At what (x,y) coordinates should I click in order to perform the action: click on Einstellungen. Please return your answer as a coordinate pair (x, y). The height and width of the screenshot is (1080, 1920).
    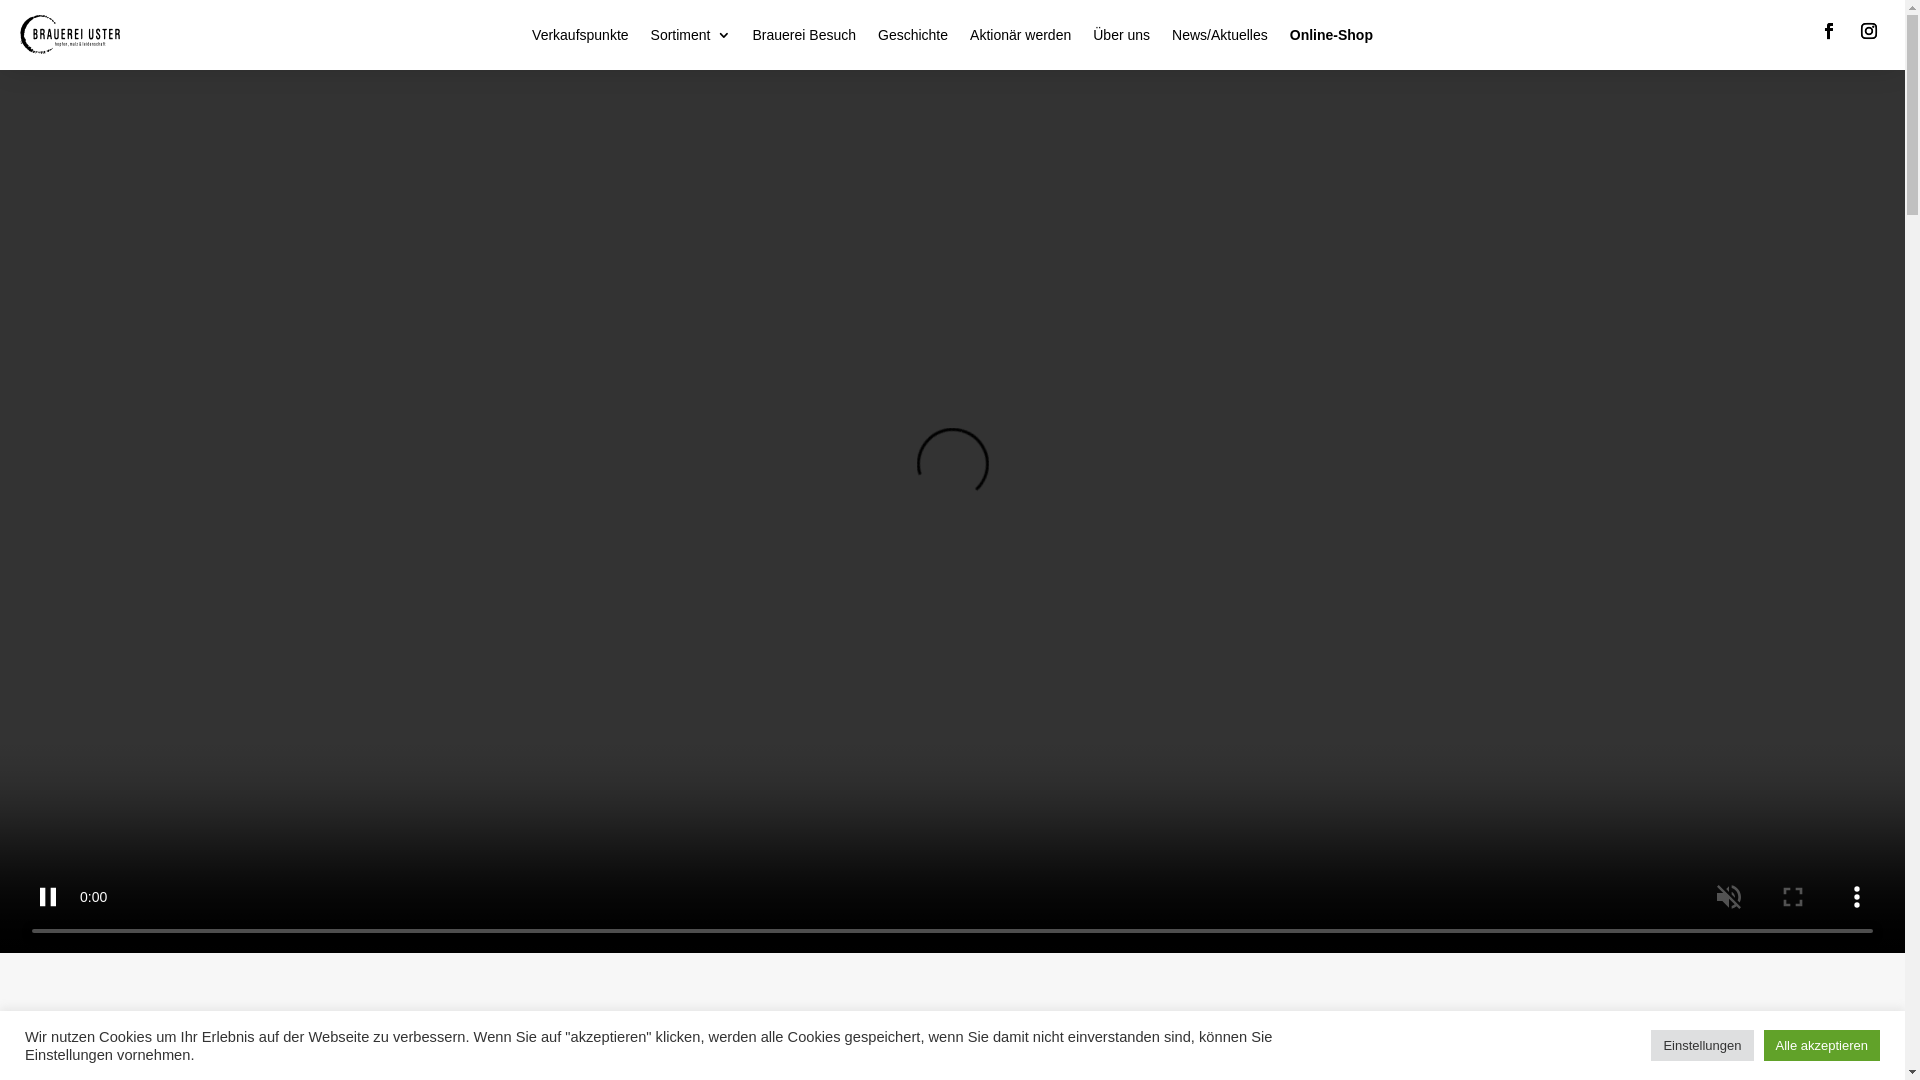
    Looking at the image, I should click on (1702, 1046).